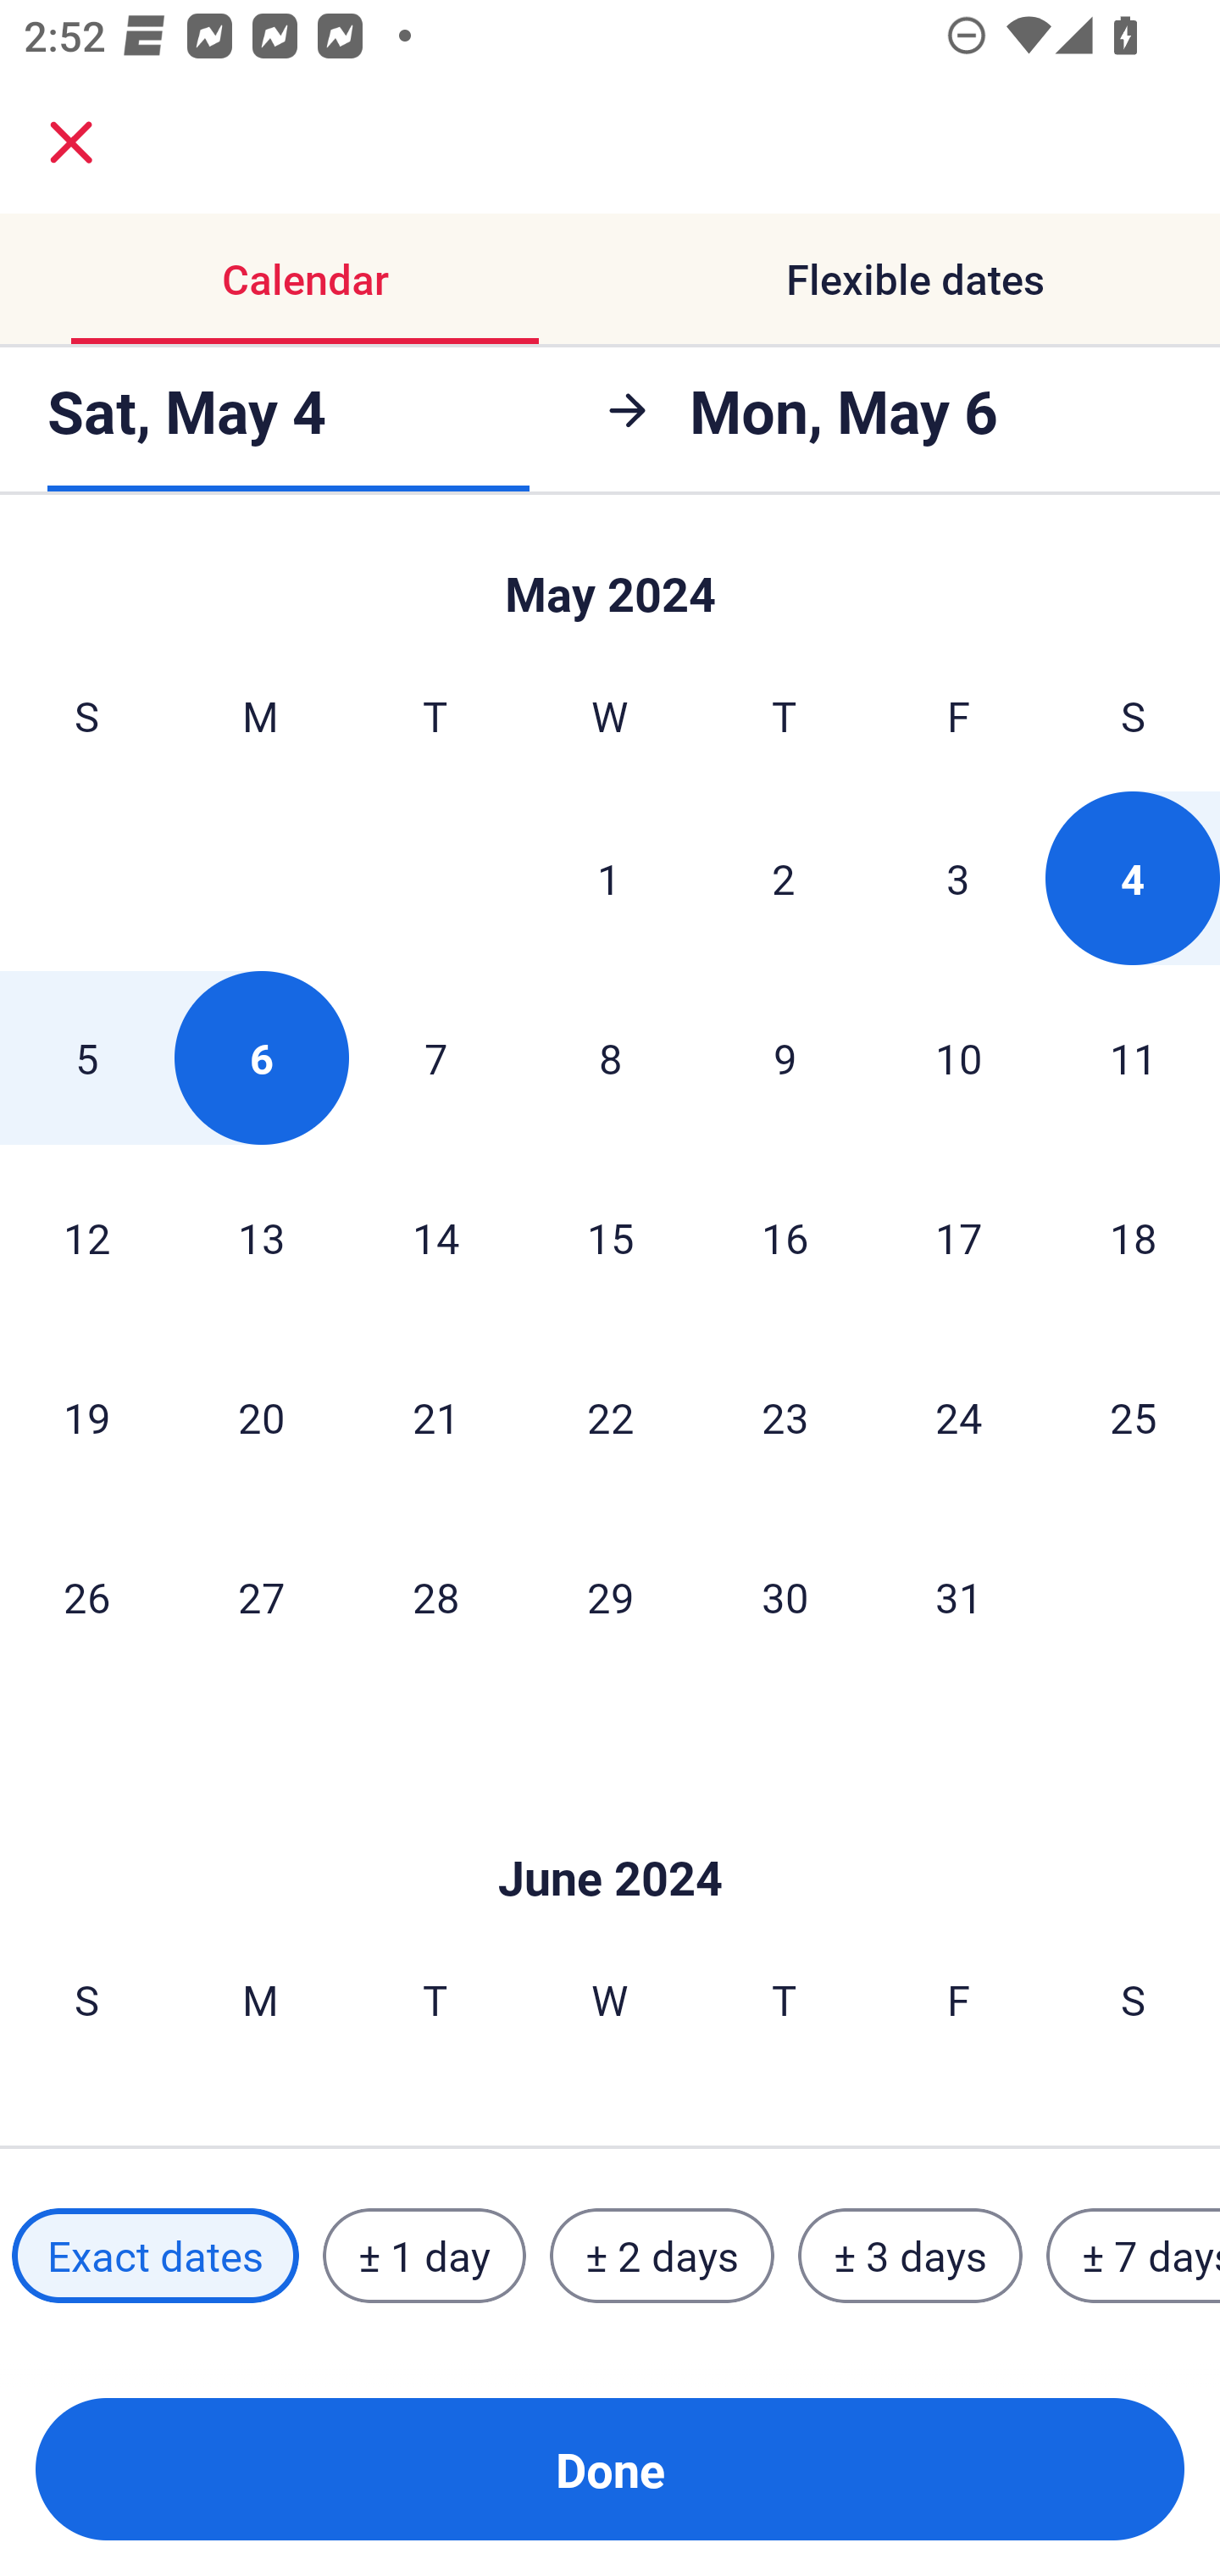 The width and height of the screenshot is (1220, 2576). What do you see at coordinates (435, 1596) in the screenshot?
I see `28 Tuesday, May 28, 2024` at bounding box center [435, 1596].